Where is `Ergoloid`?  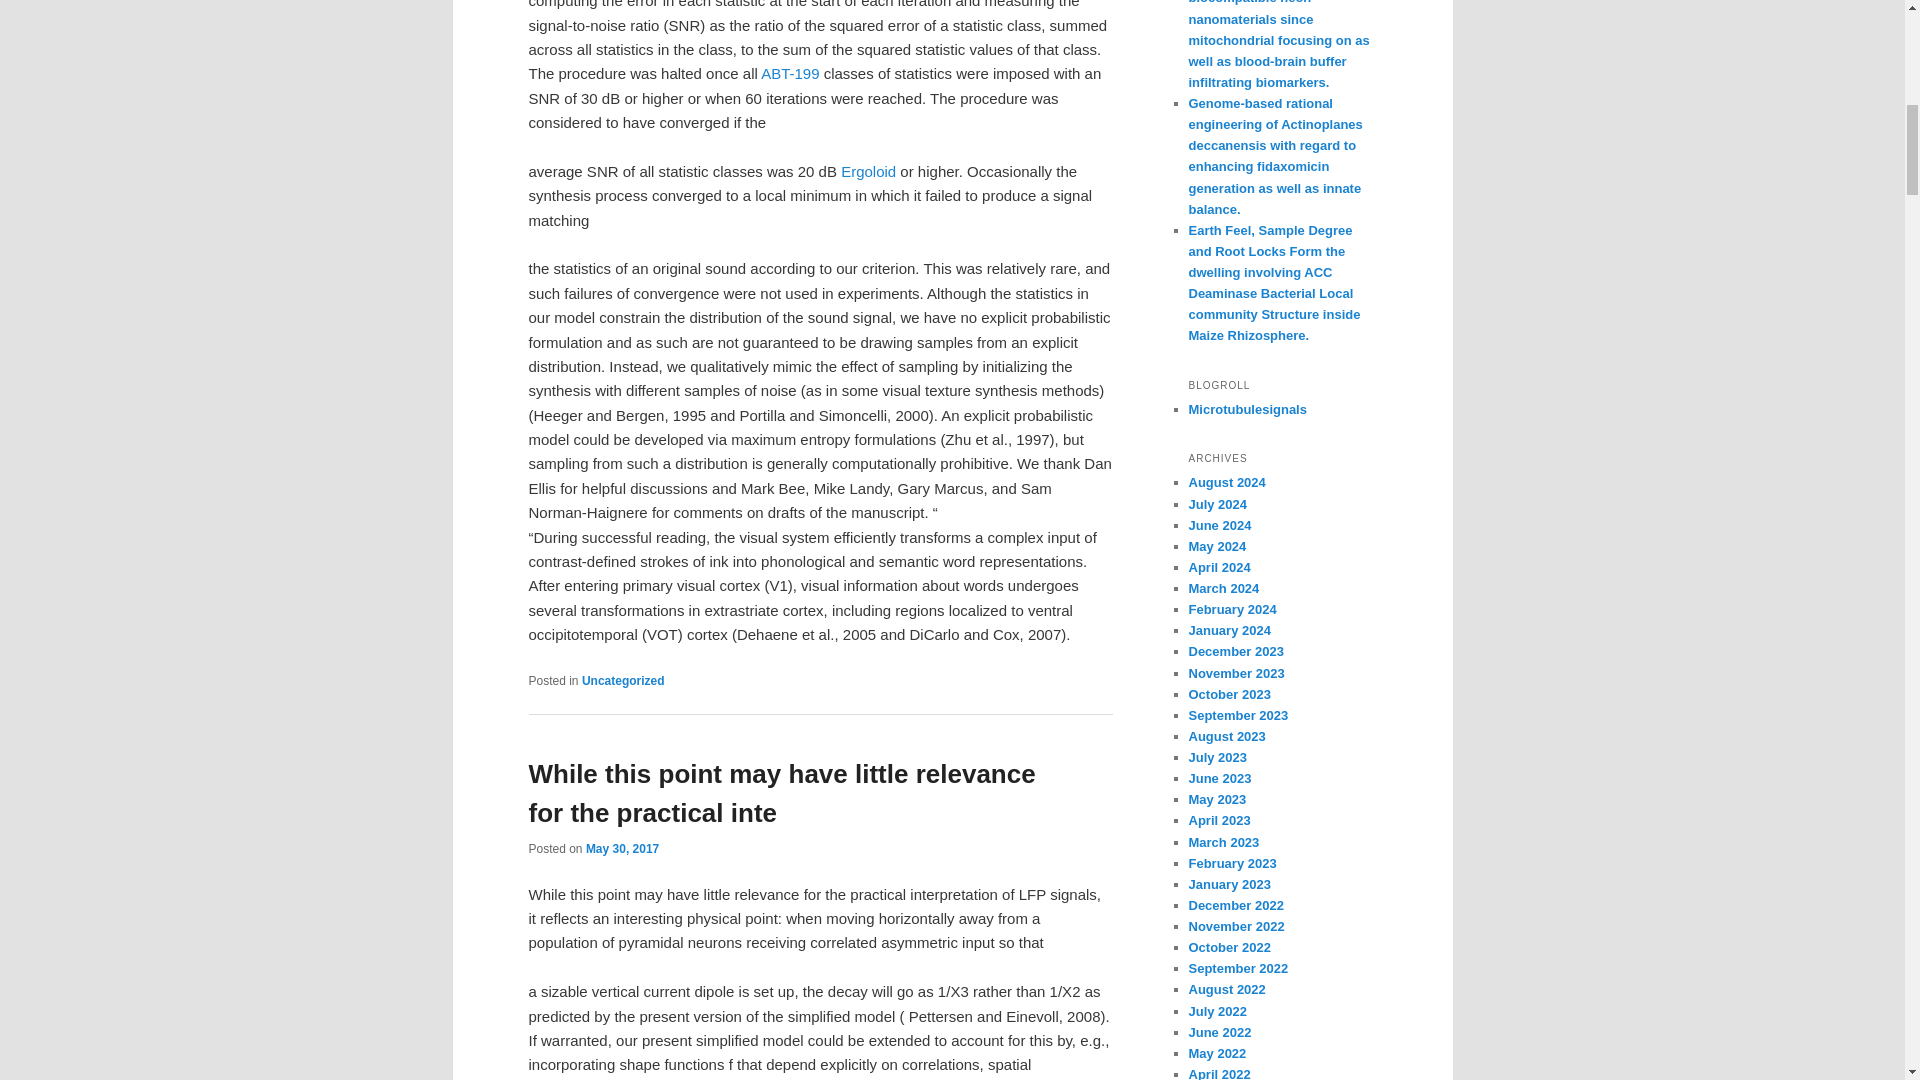
Ergoloid is located at coordinates (868, 172).